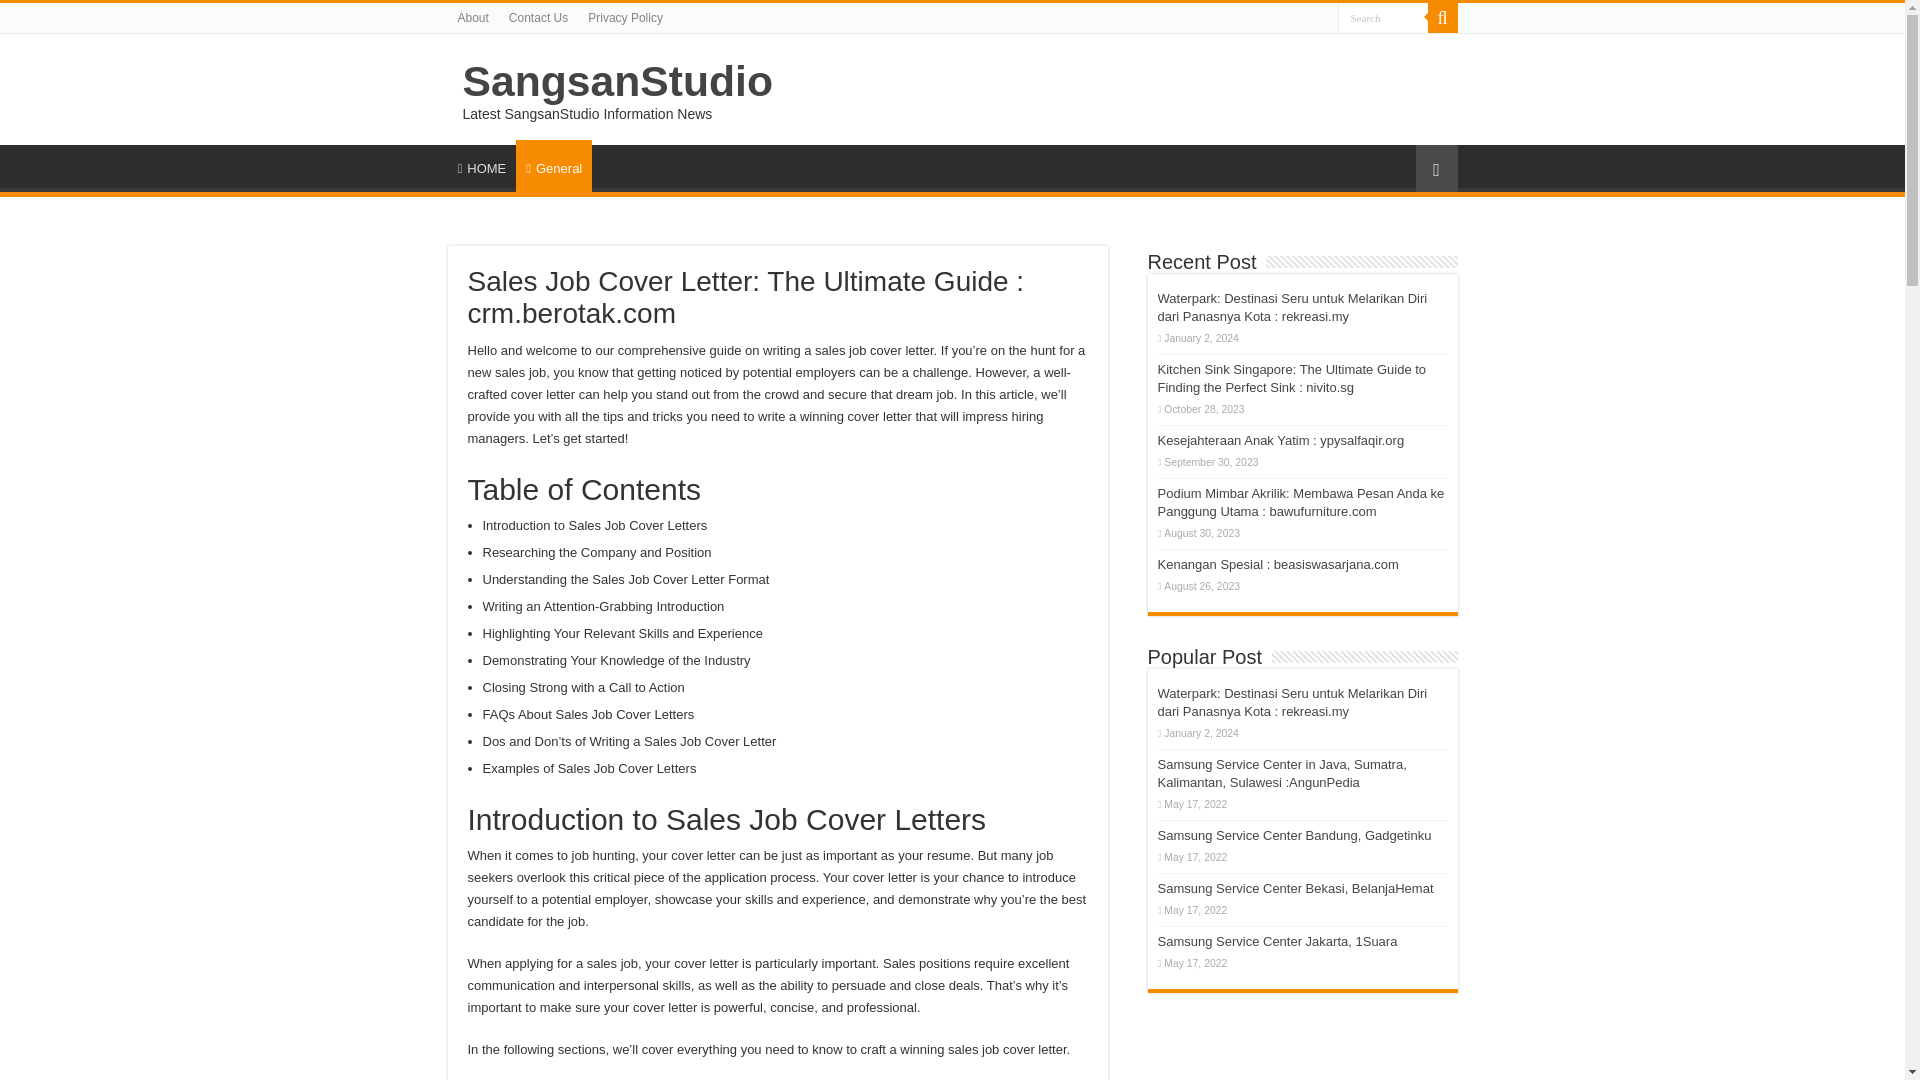  I want to click on Privacy Policy, so click(625, 18).